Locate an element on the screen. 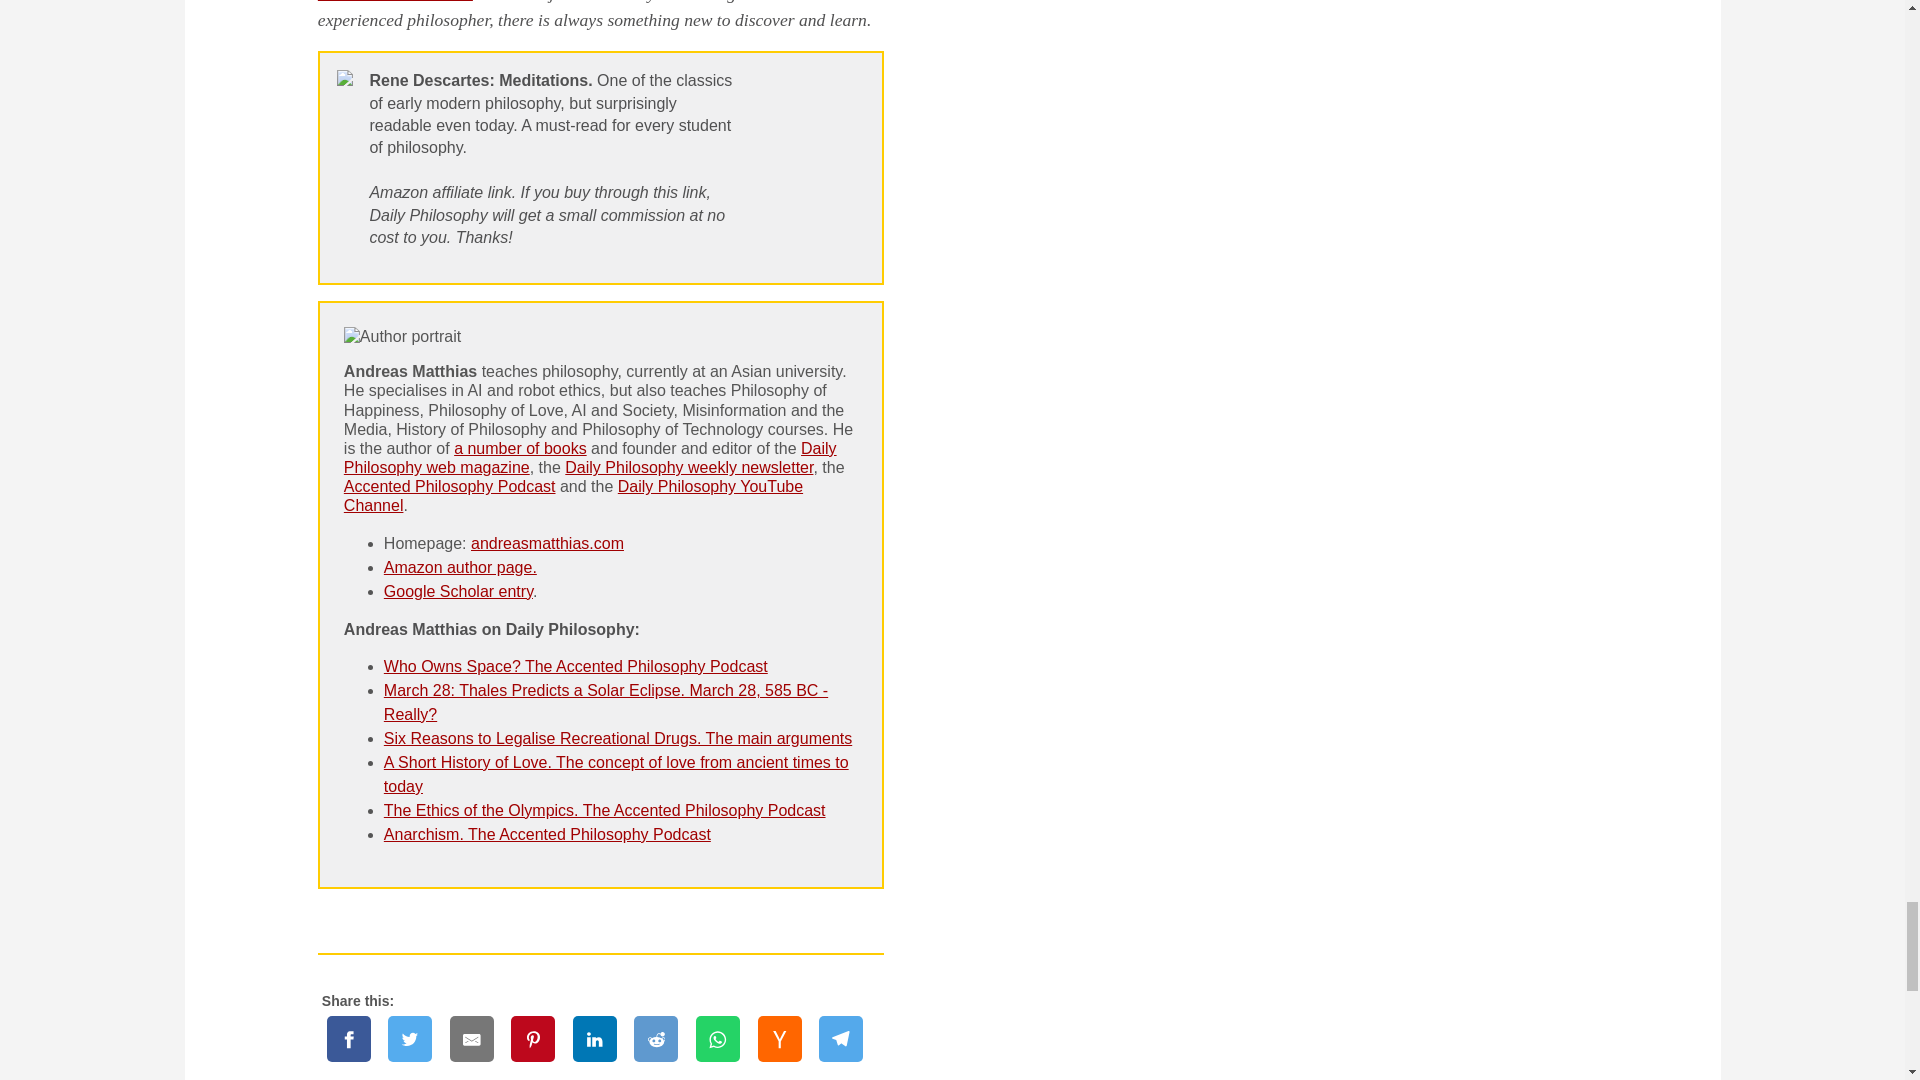 Image resolution: width=1920 pixels, height=1080 pixels. Anarchism. The Accented Philosophy Podcast is located at coordinates (547, 834).